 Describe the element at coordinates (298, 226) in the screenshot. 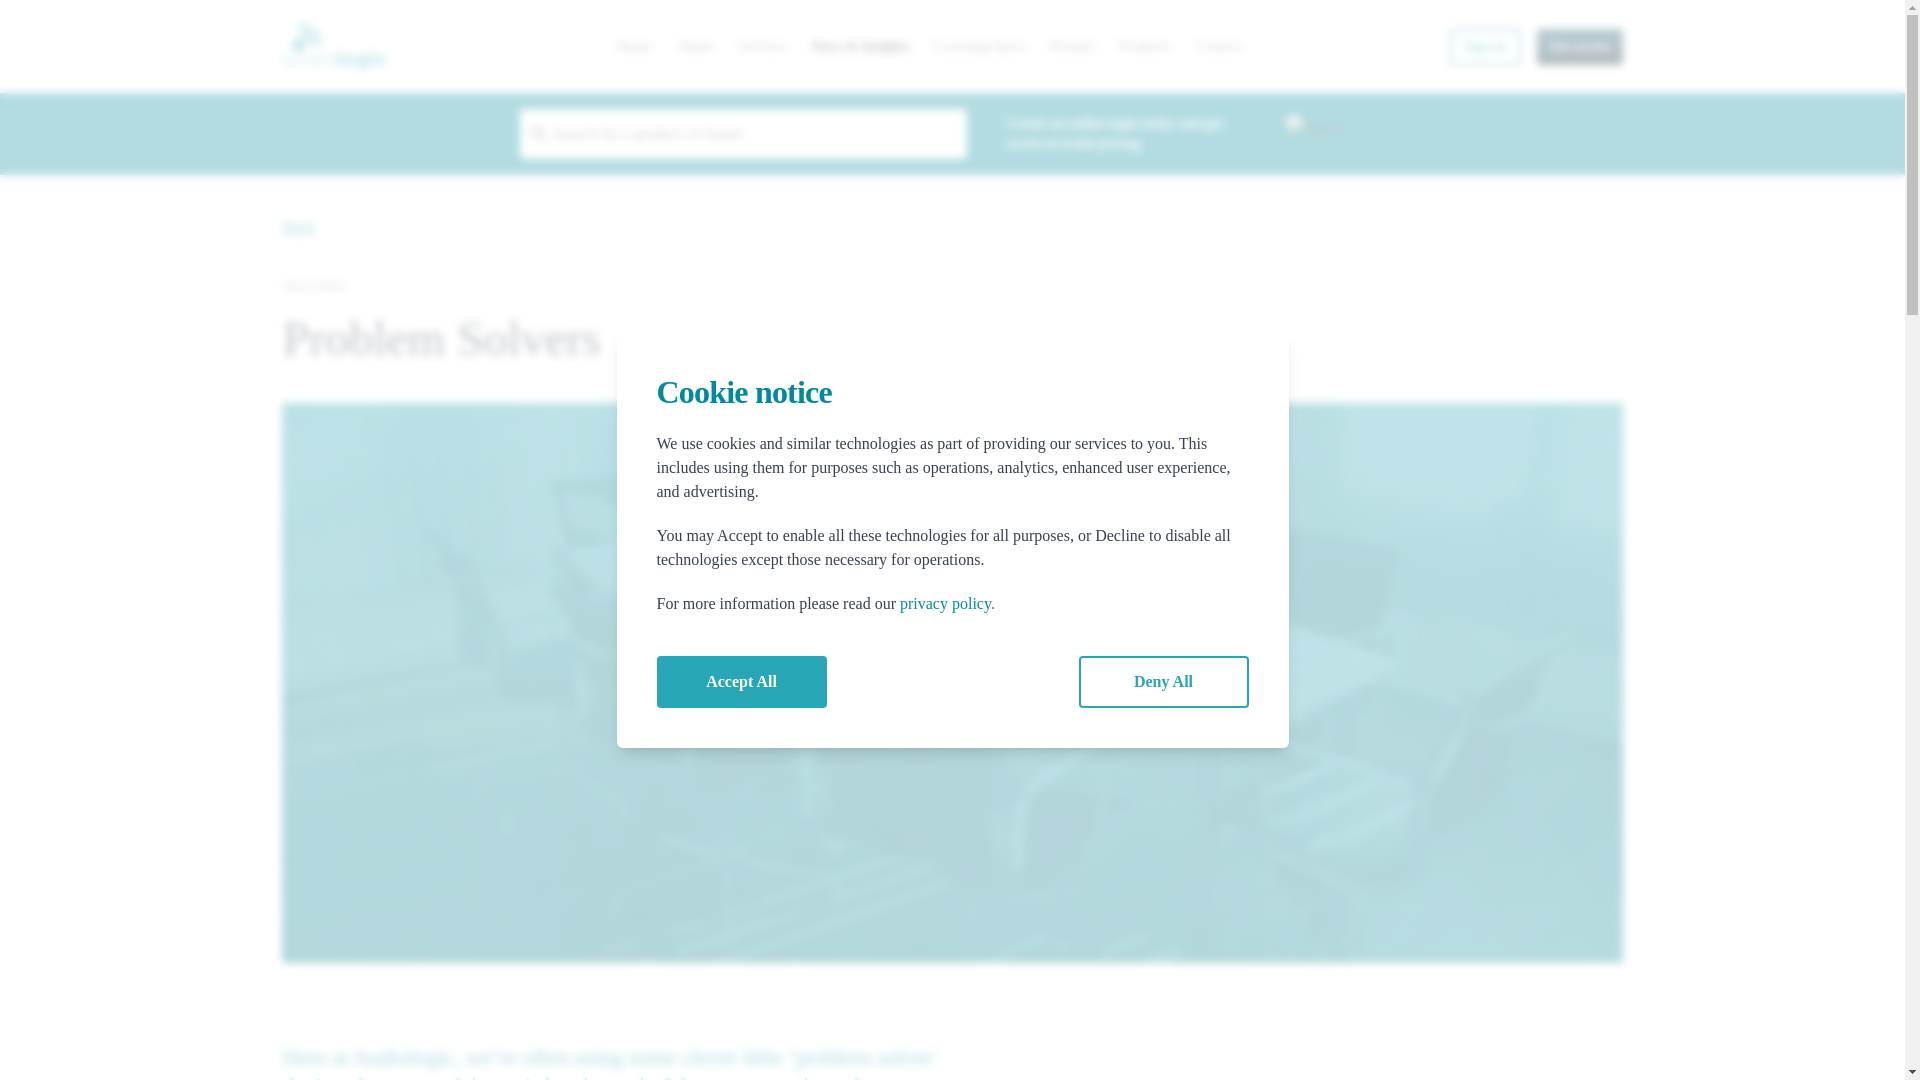

I see `Back` at that location.